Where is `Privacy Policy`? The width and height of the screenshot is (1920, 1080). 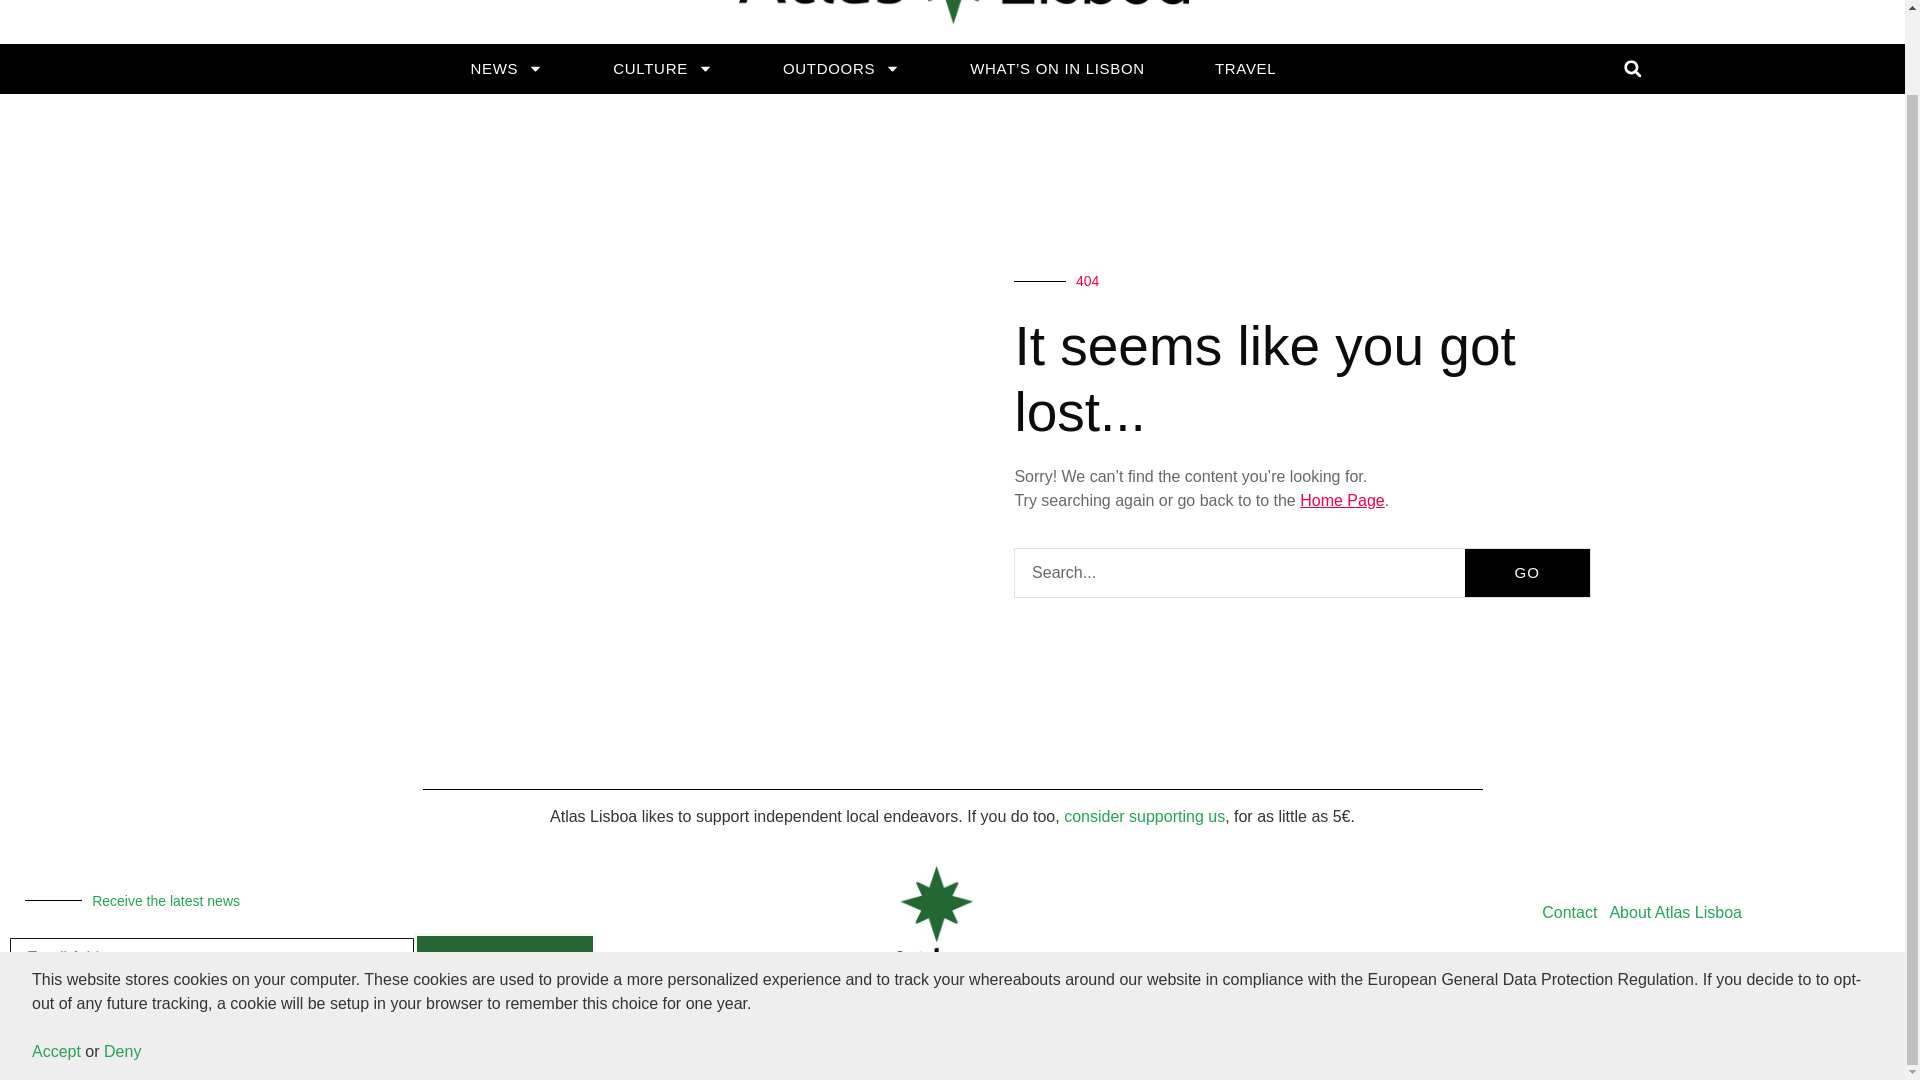
Privacy Policy is located at coordinates (1592, 958).